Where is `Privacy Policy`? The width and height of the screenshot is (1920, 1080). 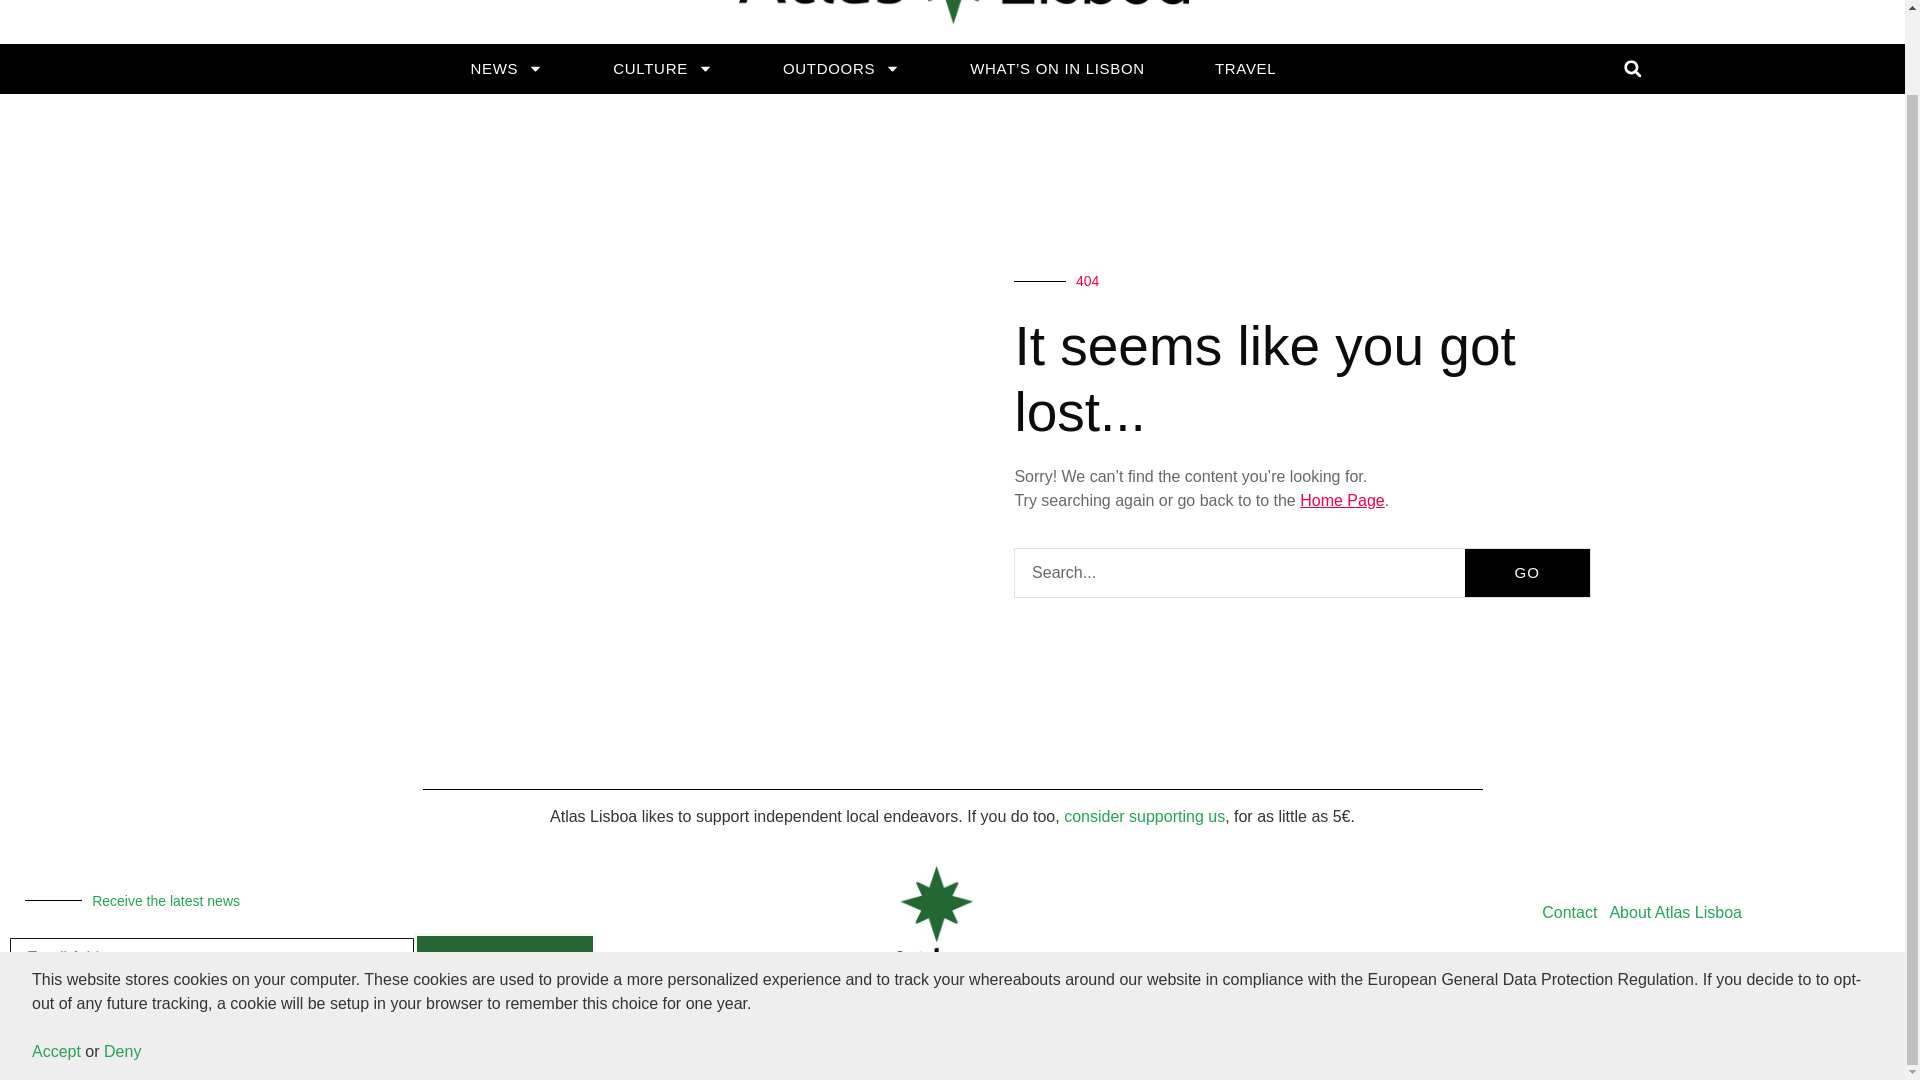
Privacy Policy is located at coordinates (1592, 958).